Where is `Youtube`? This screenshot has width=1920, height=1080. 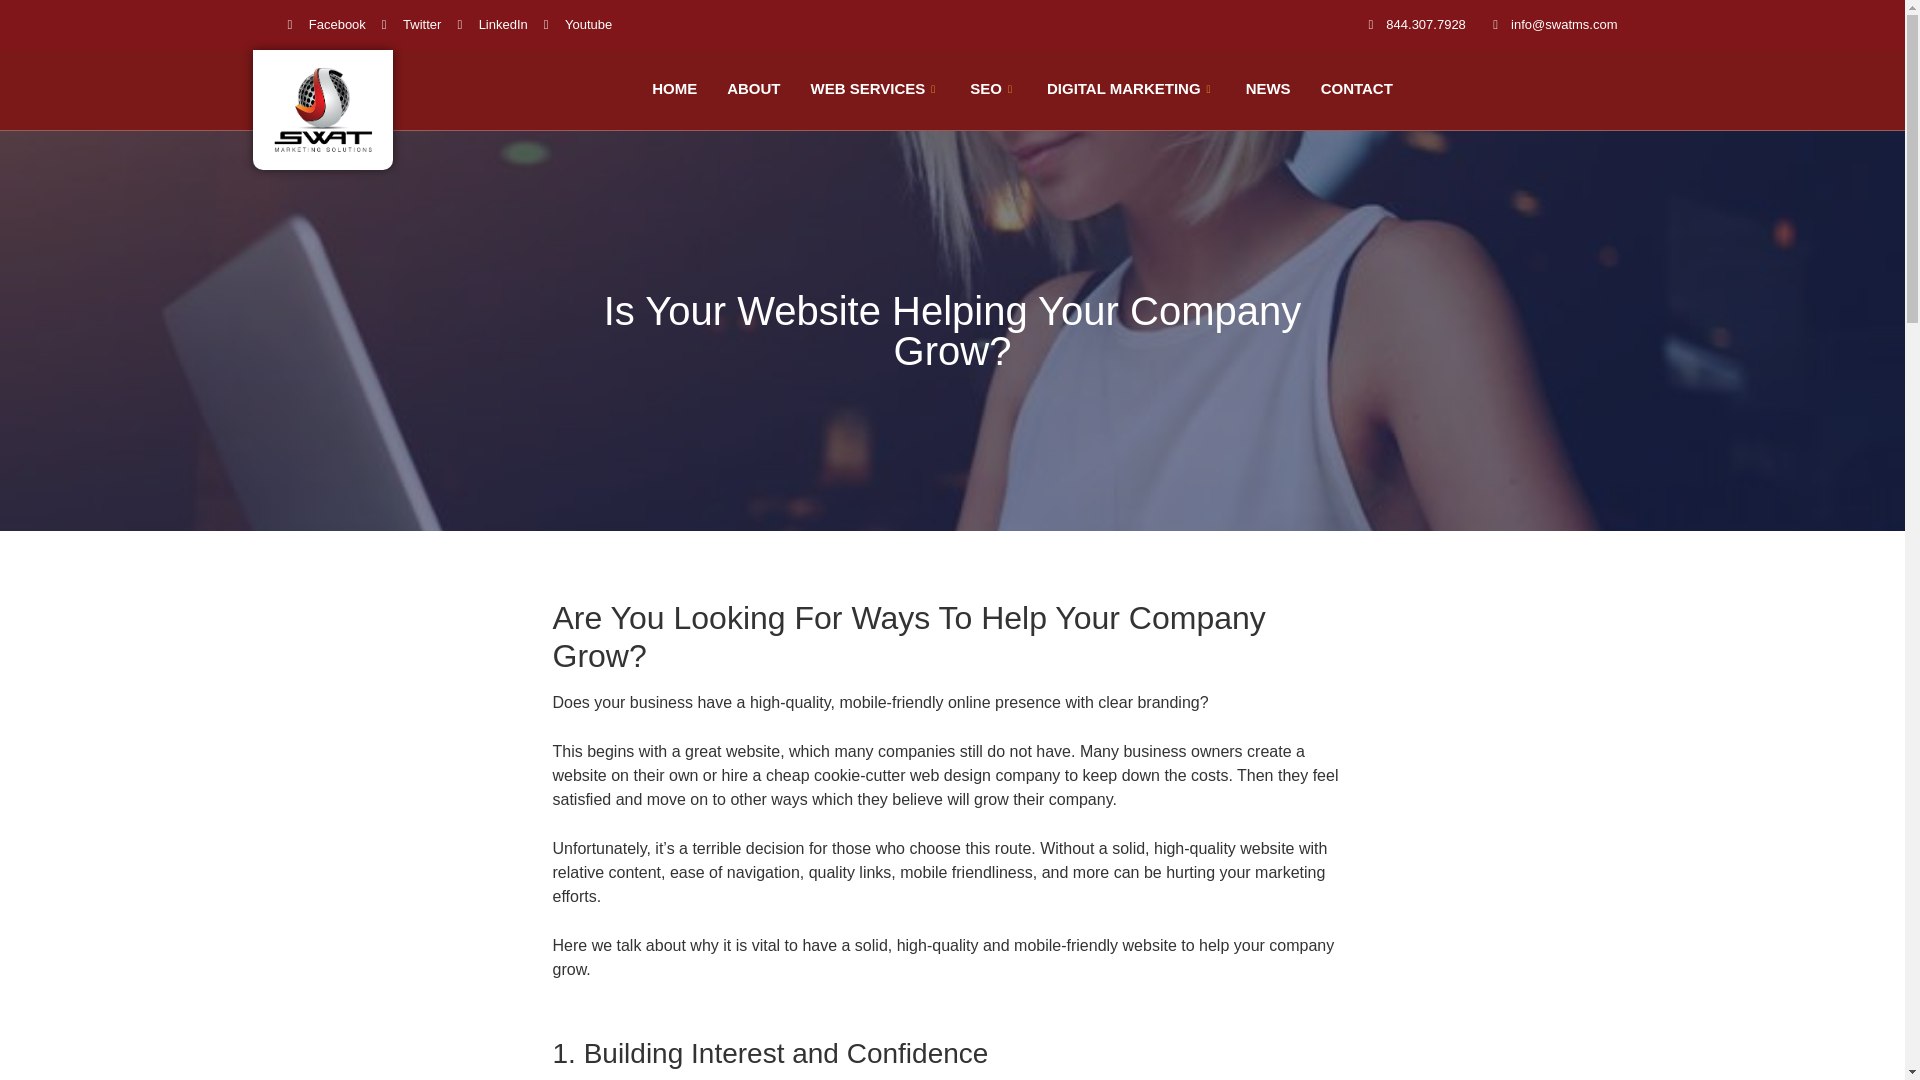 Youtube is located at coordinates (578, 24).